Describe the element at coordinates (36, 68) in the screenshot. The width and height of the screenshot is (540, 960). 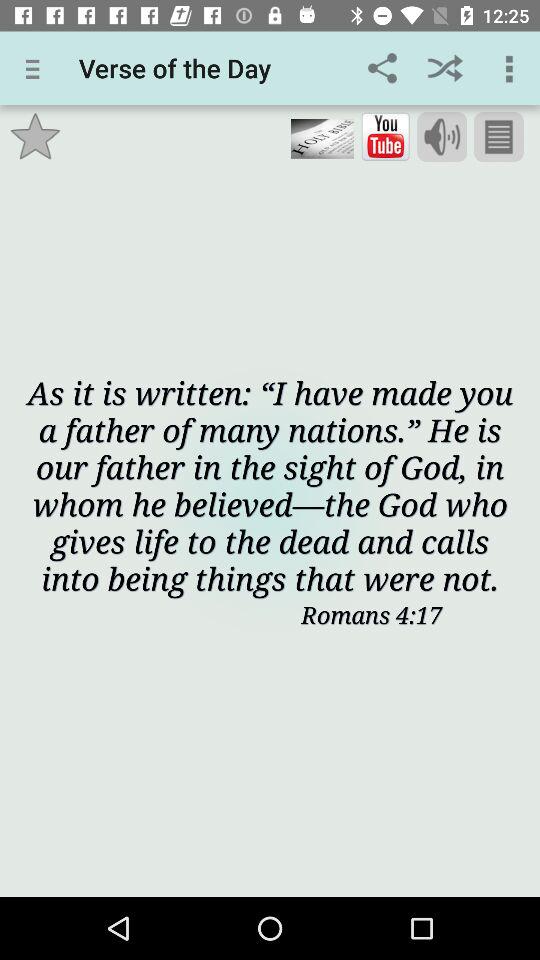
I see `select app next to the verse of the app` at that location.